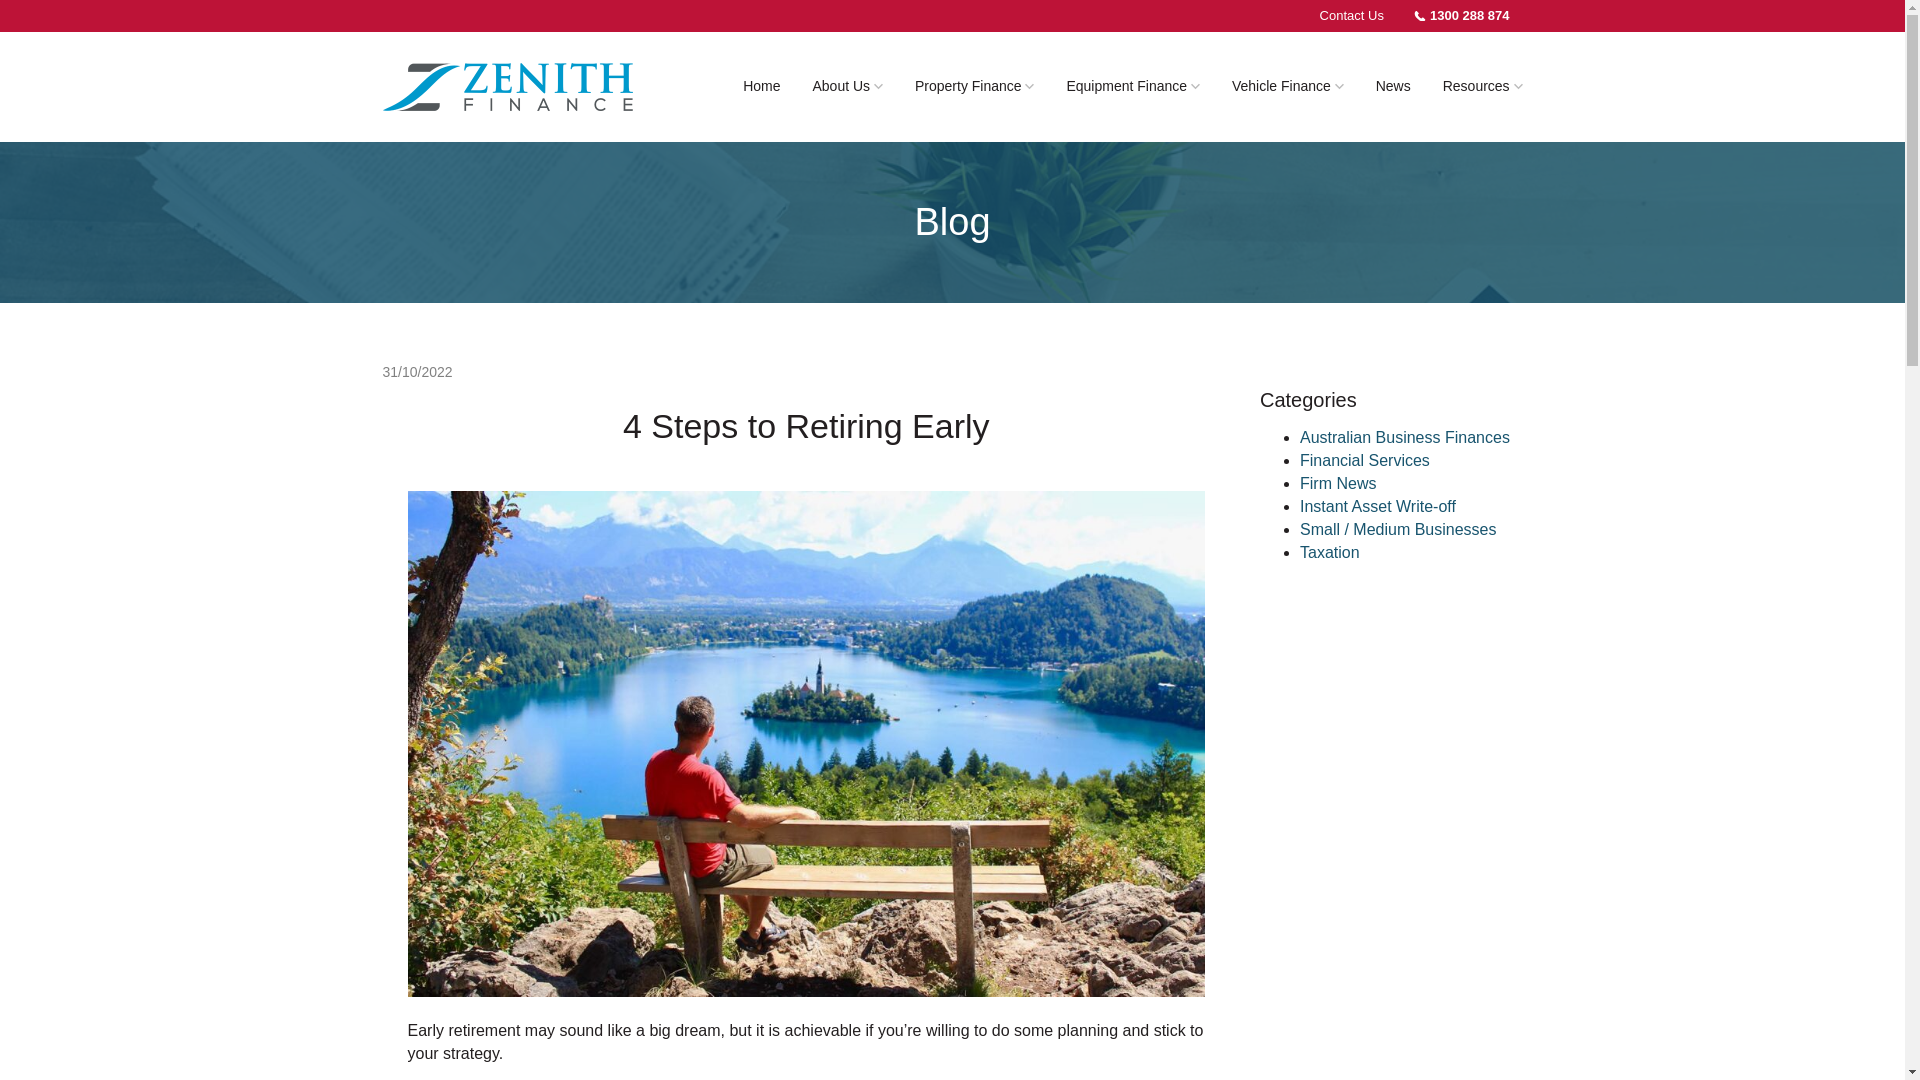 Image resolution: width=1920 pixels, height=1080 pixels. What do you see at coordinates (1392, 86) in the screenshot?
I see `News` at bounding box center [1392, 86].